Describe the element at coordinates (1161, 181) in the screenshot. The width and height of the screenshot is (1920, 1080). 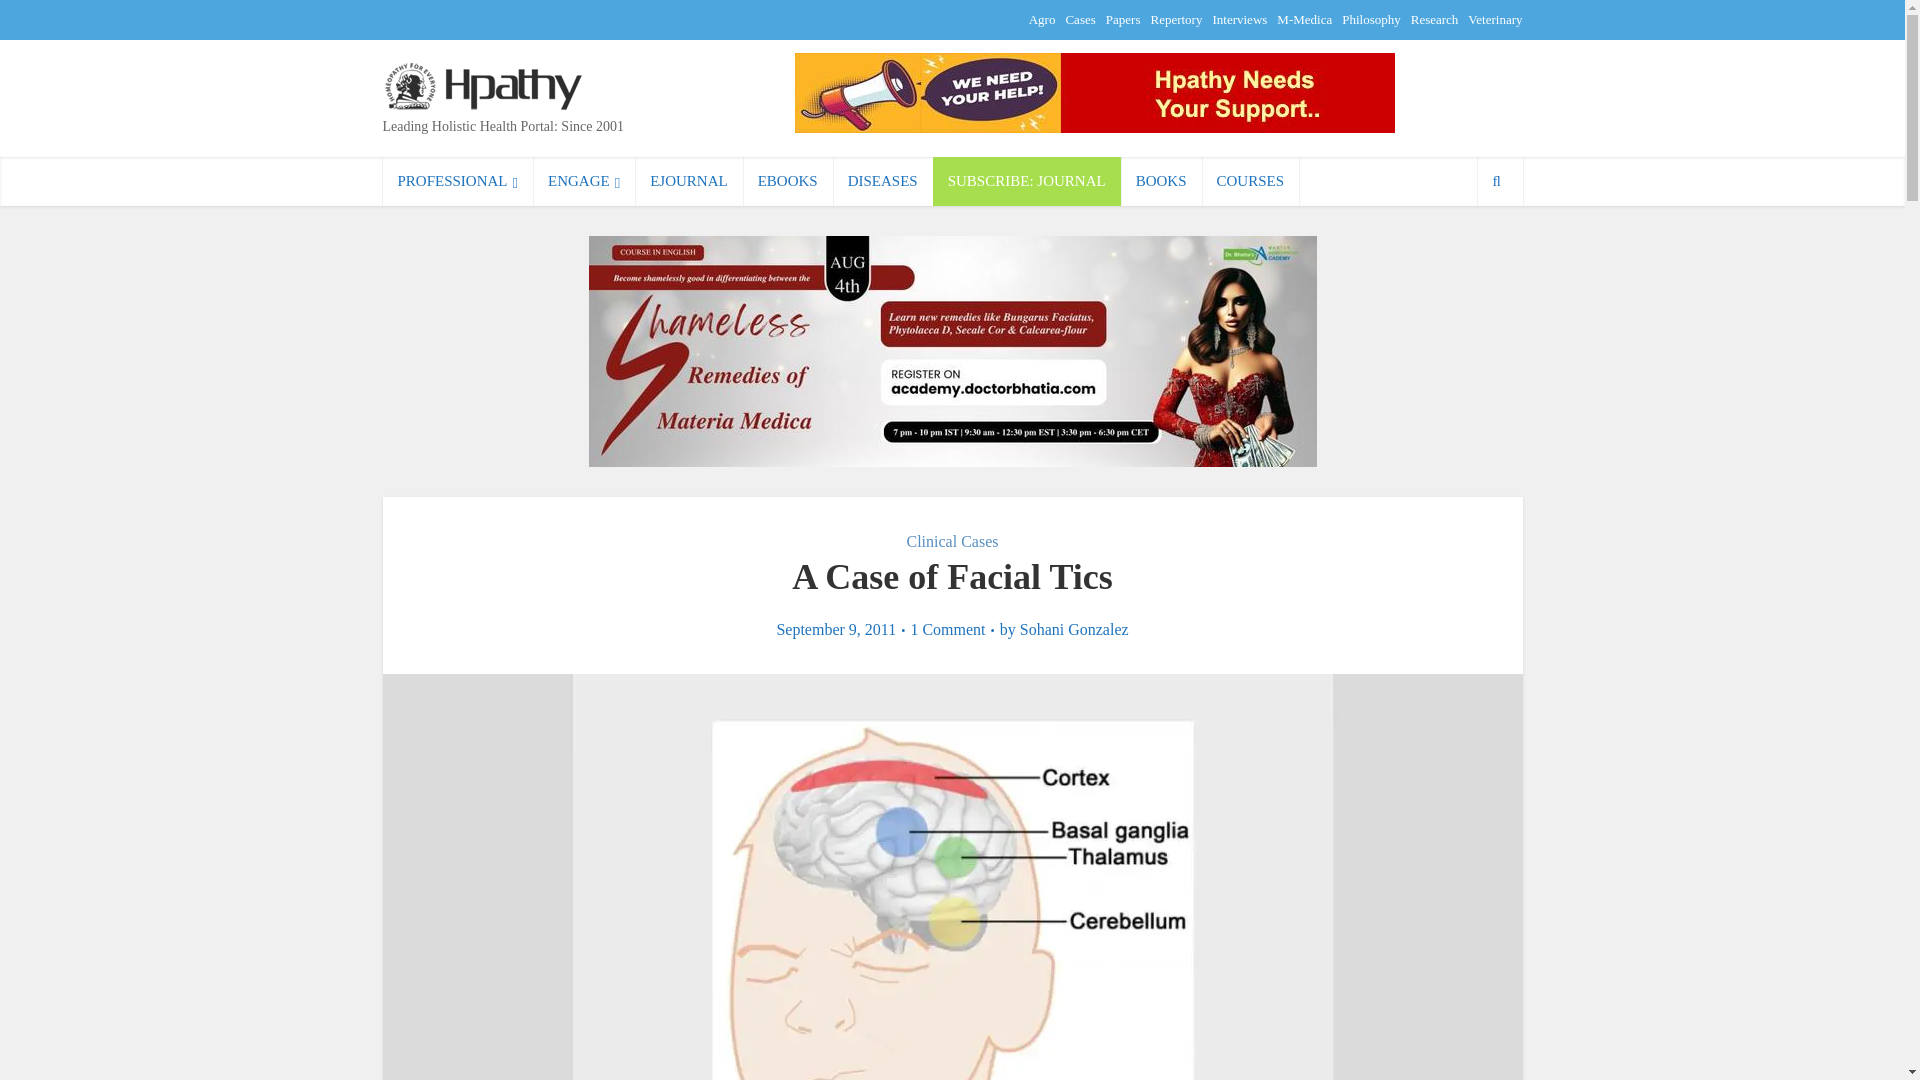
I see `BOOKS` at that location.